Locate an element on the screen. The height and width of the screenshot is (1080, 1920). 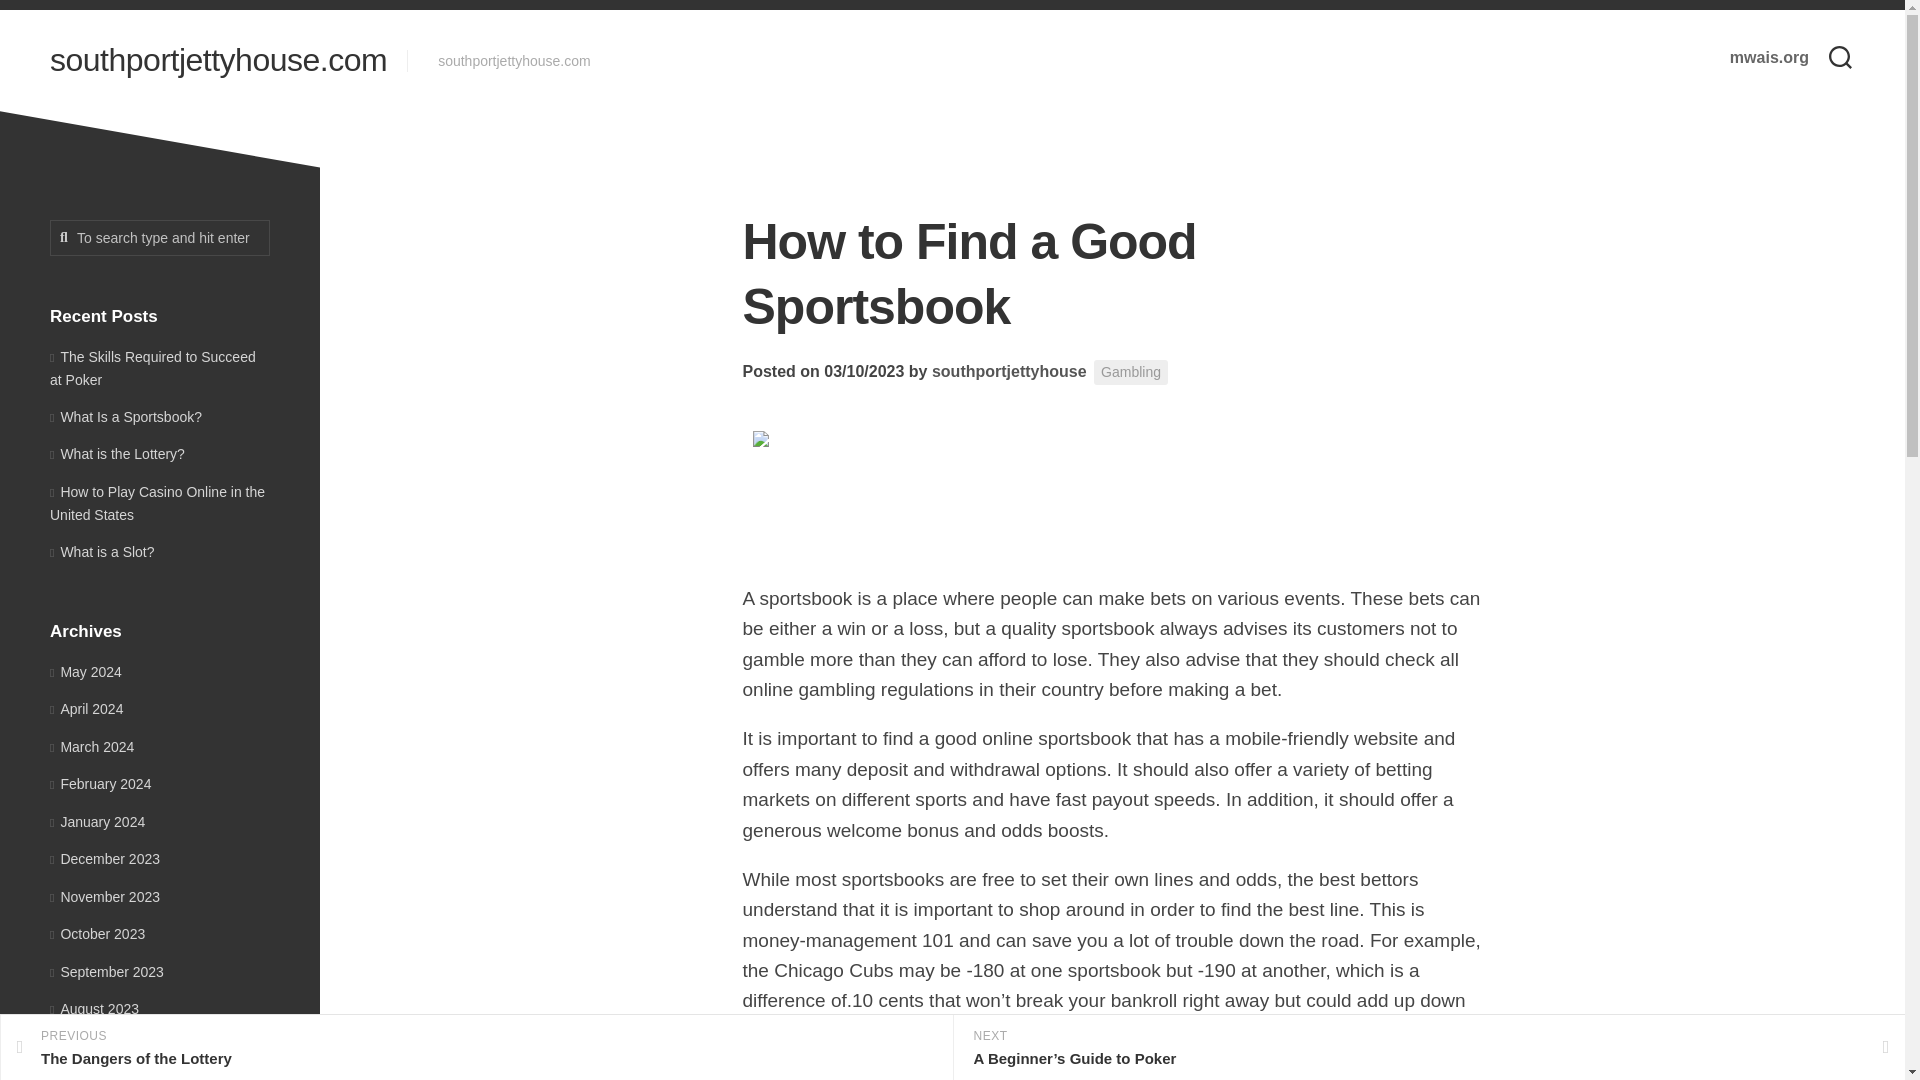
The Skills Required to Succeed at Poker is located at coordinates (125, 416).